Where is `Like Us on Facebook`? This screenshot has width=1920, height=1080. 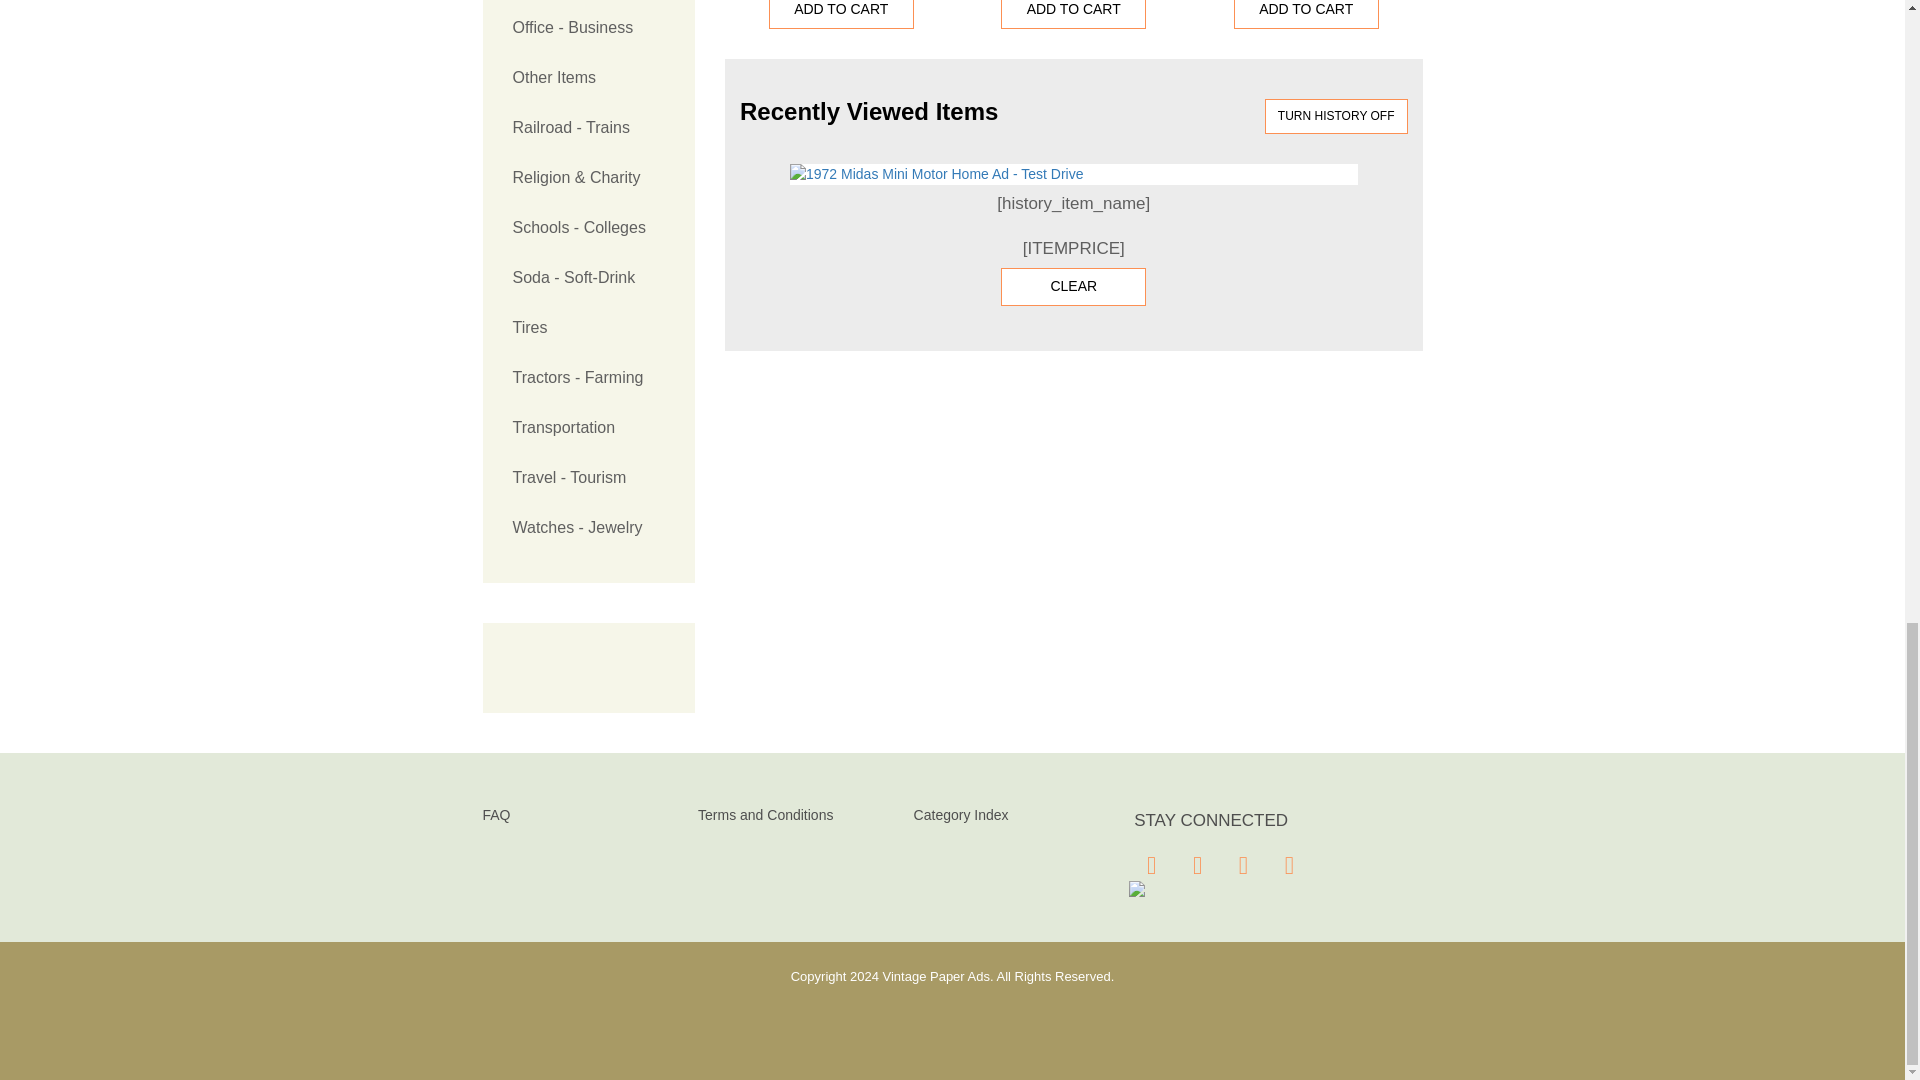
Like Us on Facebook is located at coordinates (1150, 864).